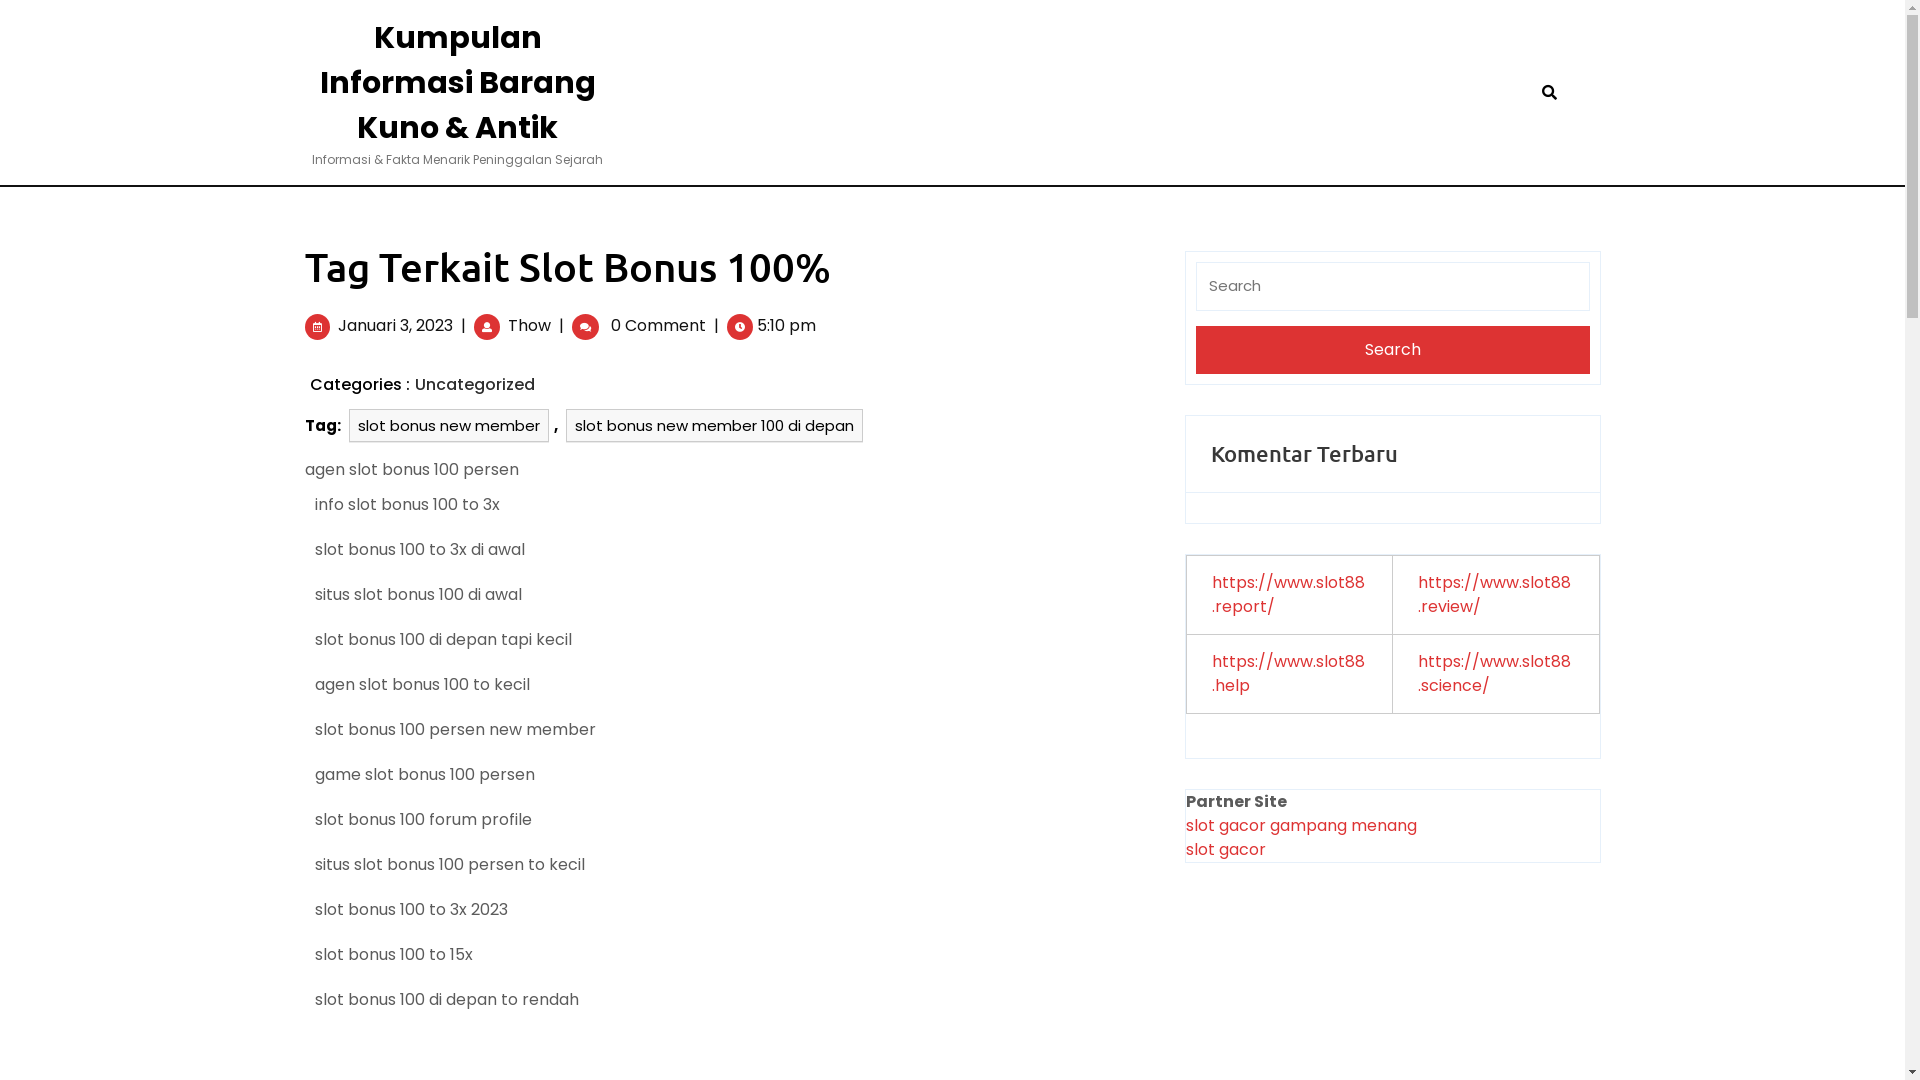 The width and height of the screenshot is (1920, 1080). Describe the element at coordinates (530, 326) in the screenshot. I see `Thow` at that location.